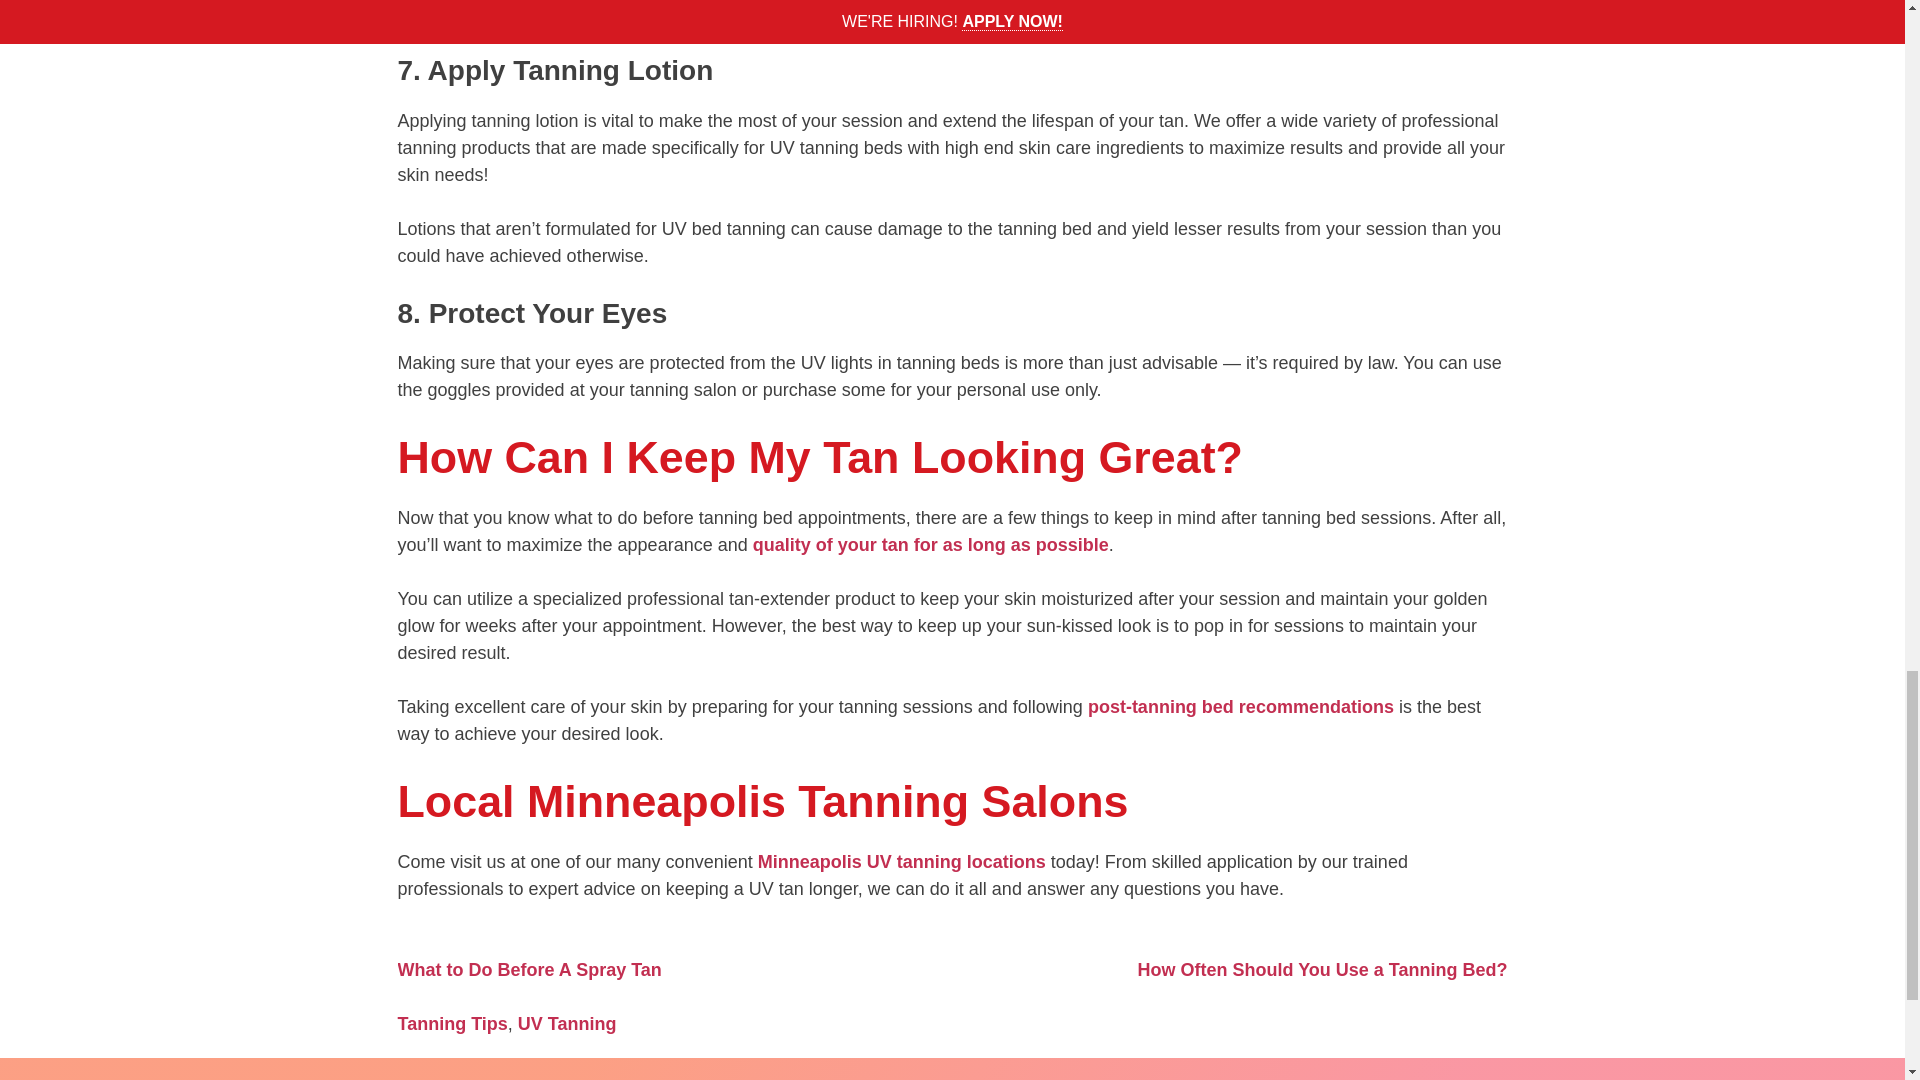 The height and width of the screenshot is (1080, 1920). What do you see at coordinates (1322, 970) in the screenshot?
I see `How Often Should You Use a Tanning Bed?` at bounding box center [1322, 970].